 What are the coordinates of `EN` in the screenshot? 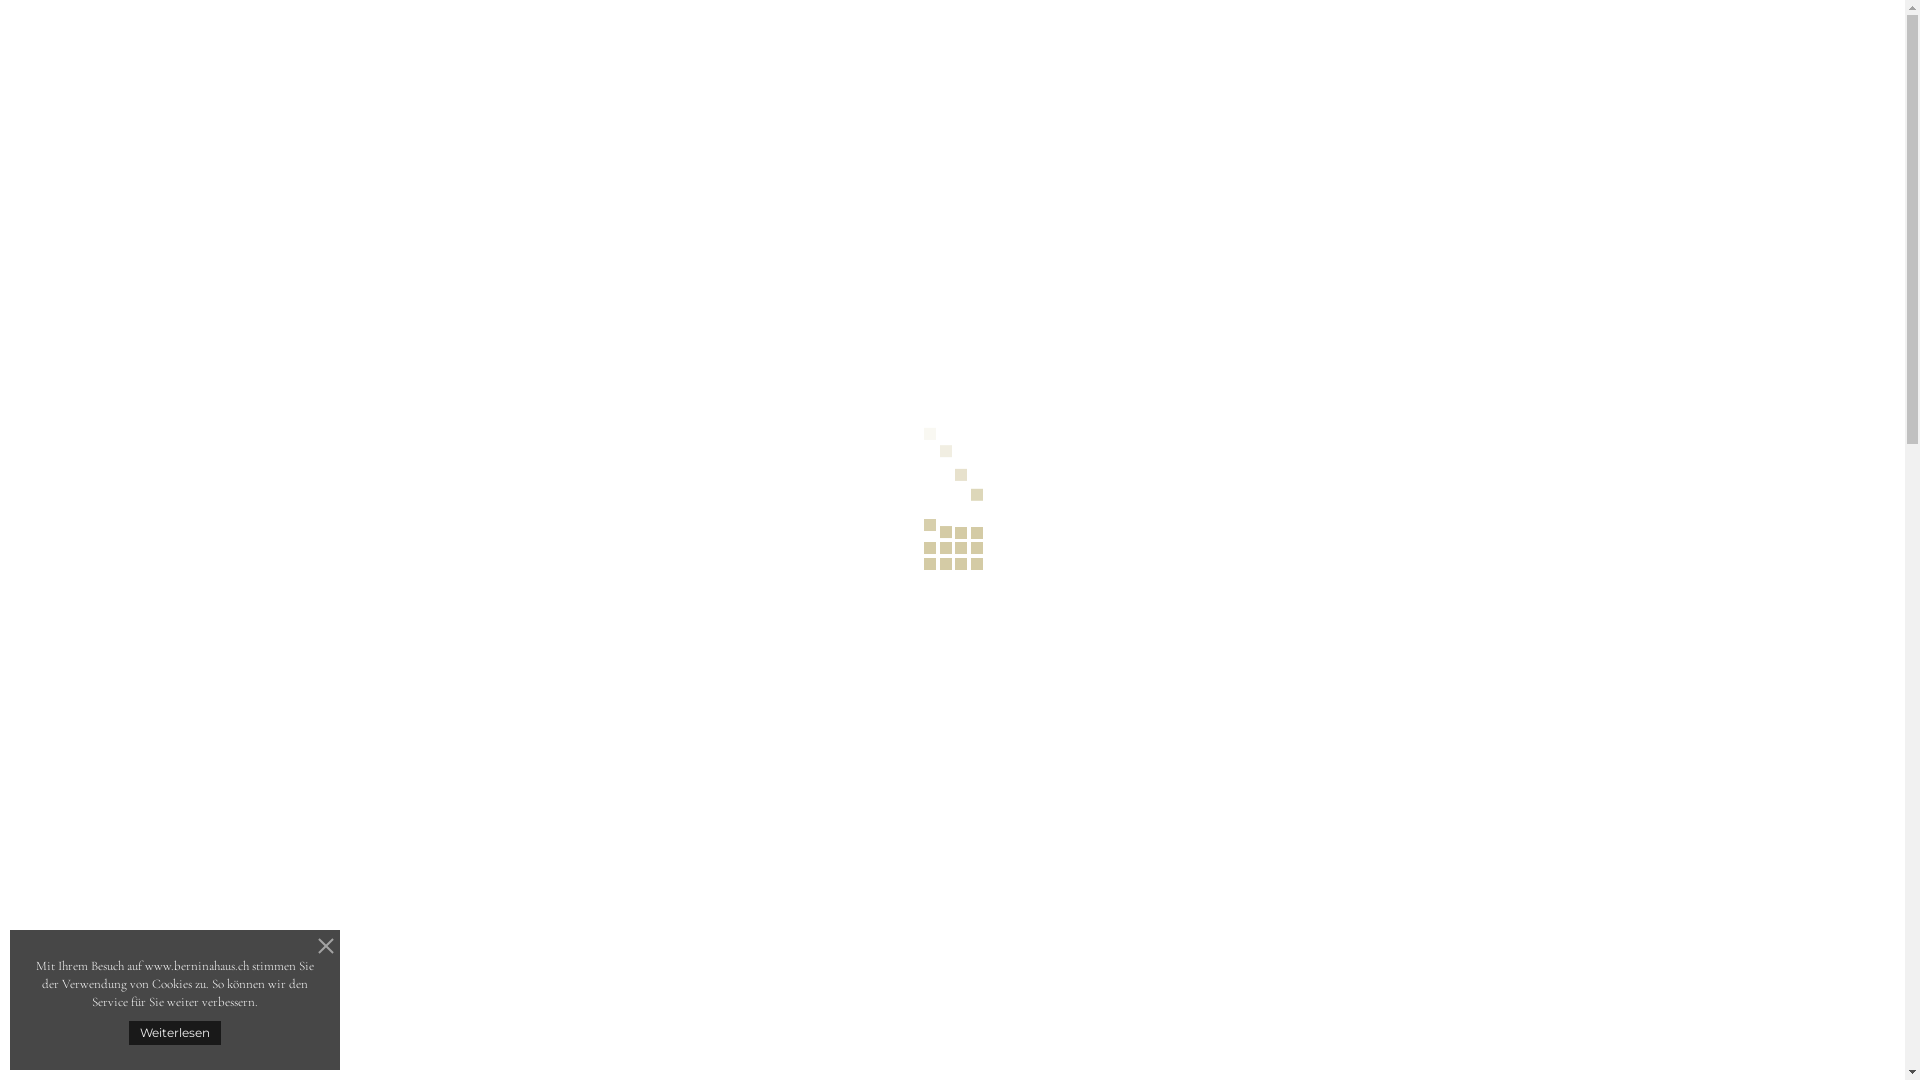 It's located at (1532, 16).